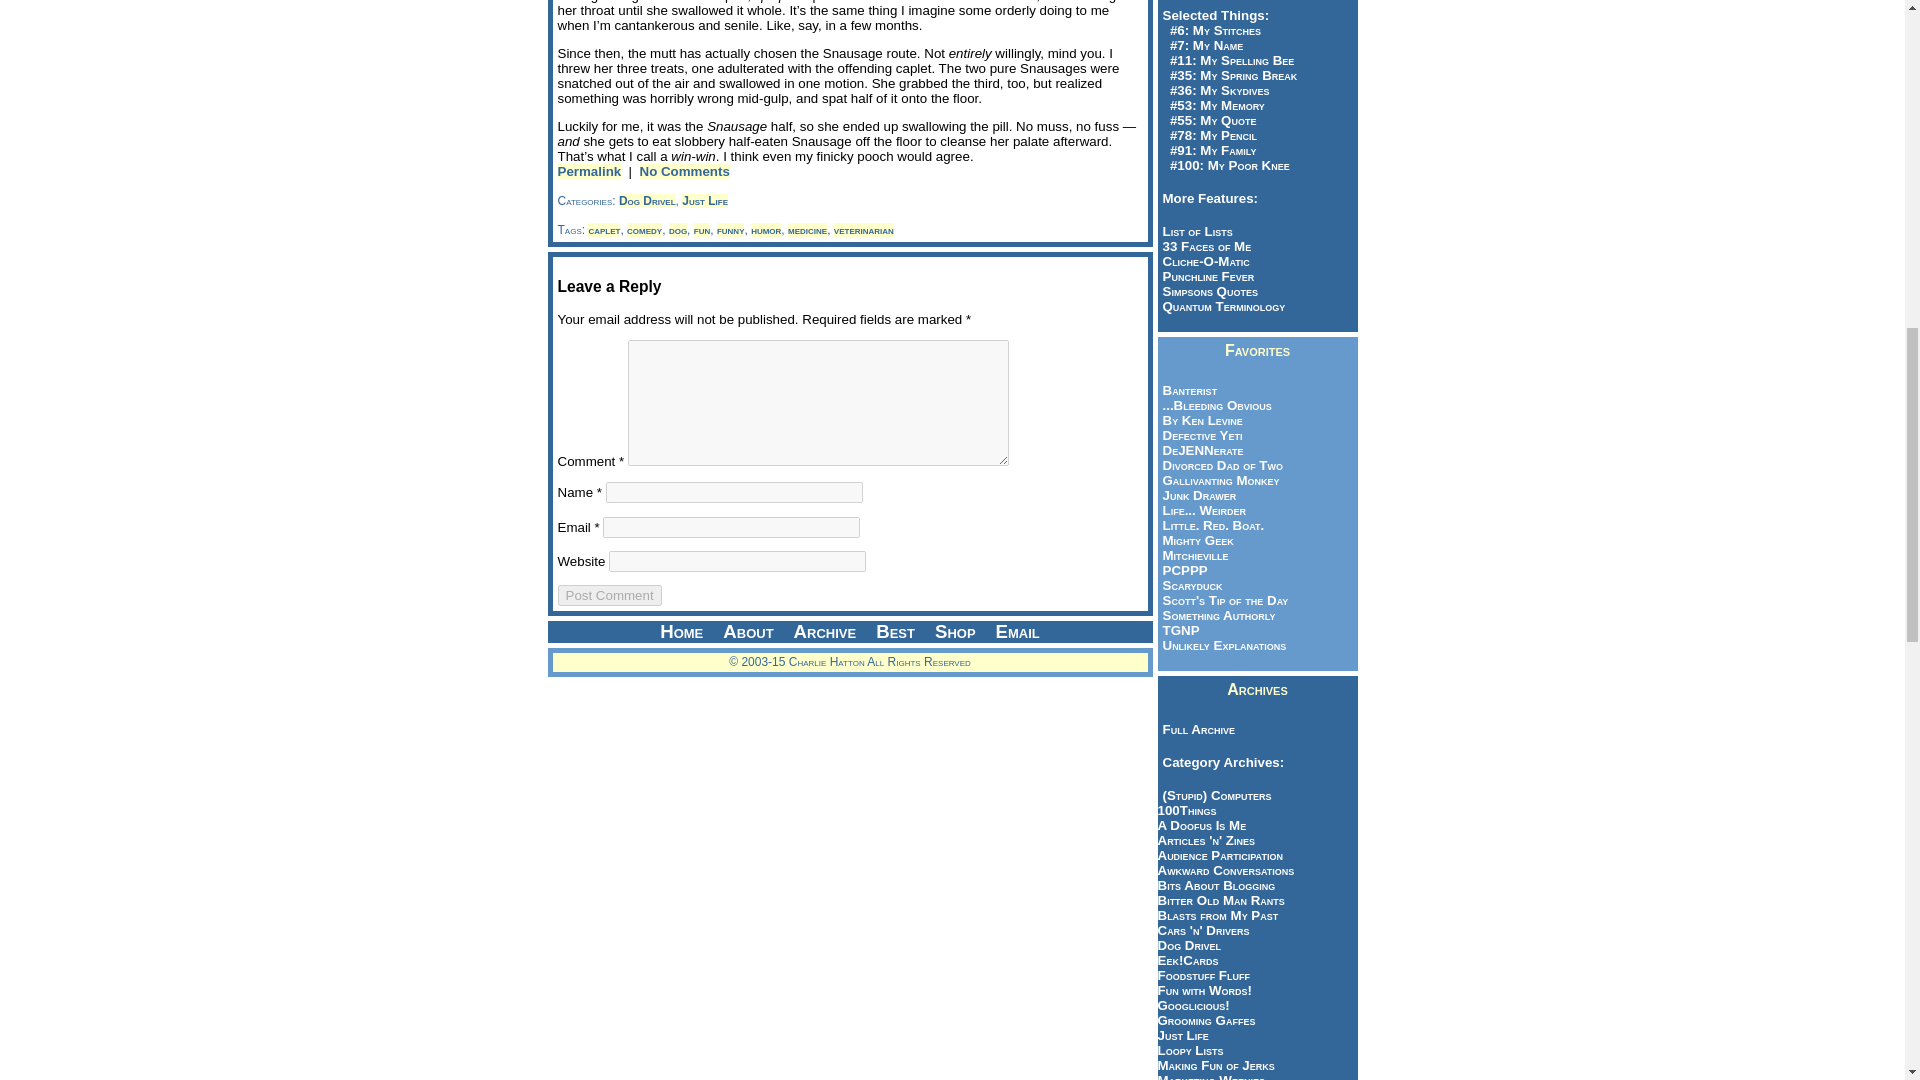 Image resolution: width=1920 pixels, height=1080 pixels. I want to click on Just Life, so click(704, 201).